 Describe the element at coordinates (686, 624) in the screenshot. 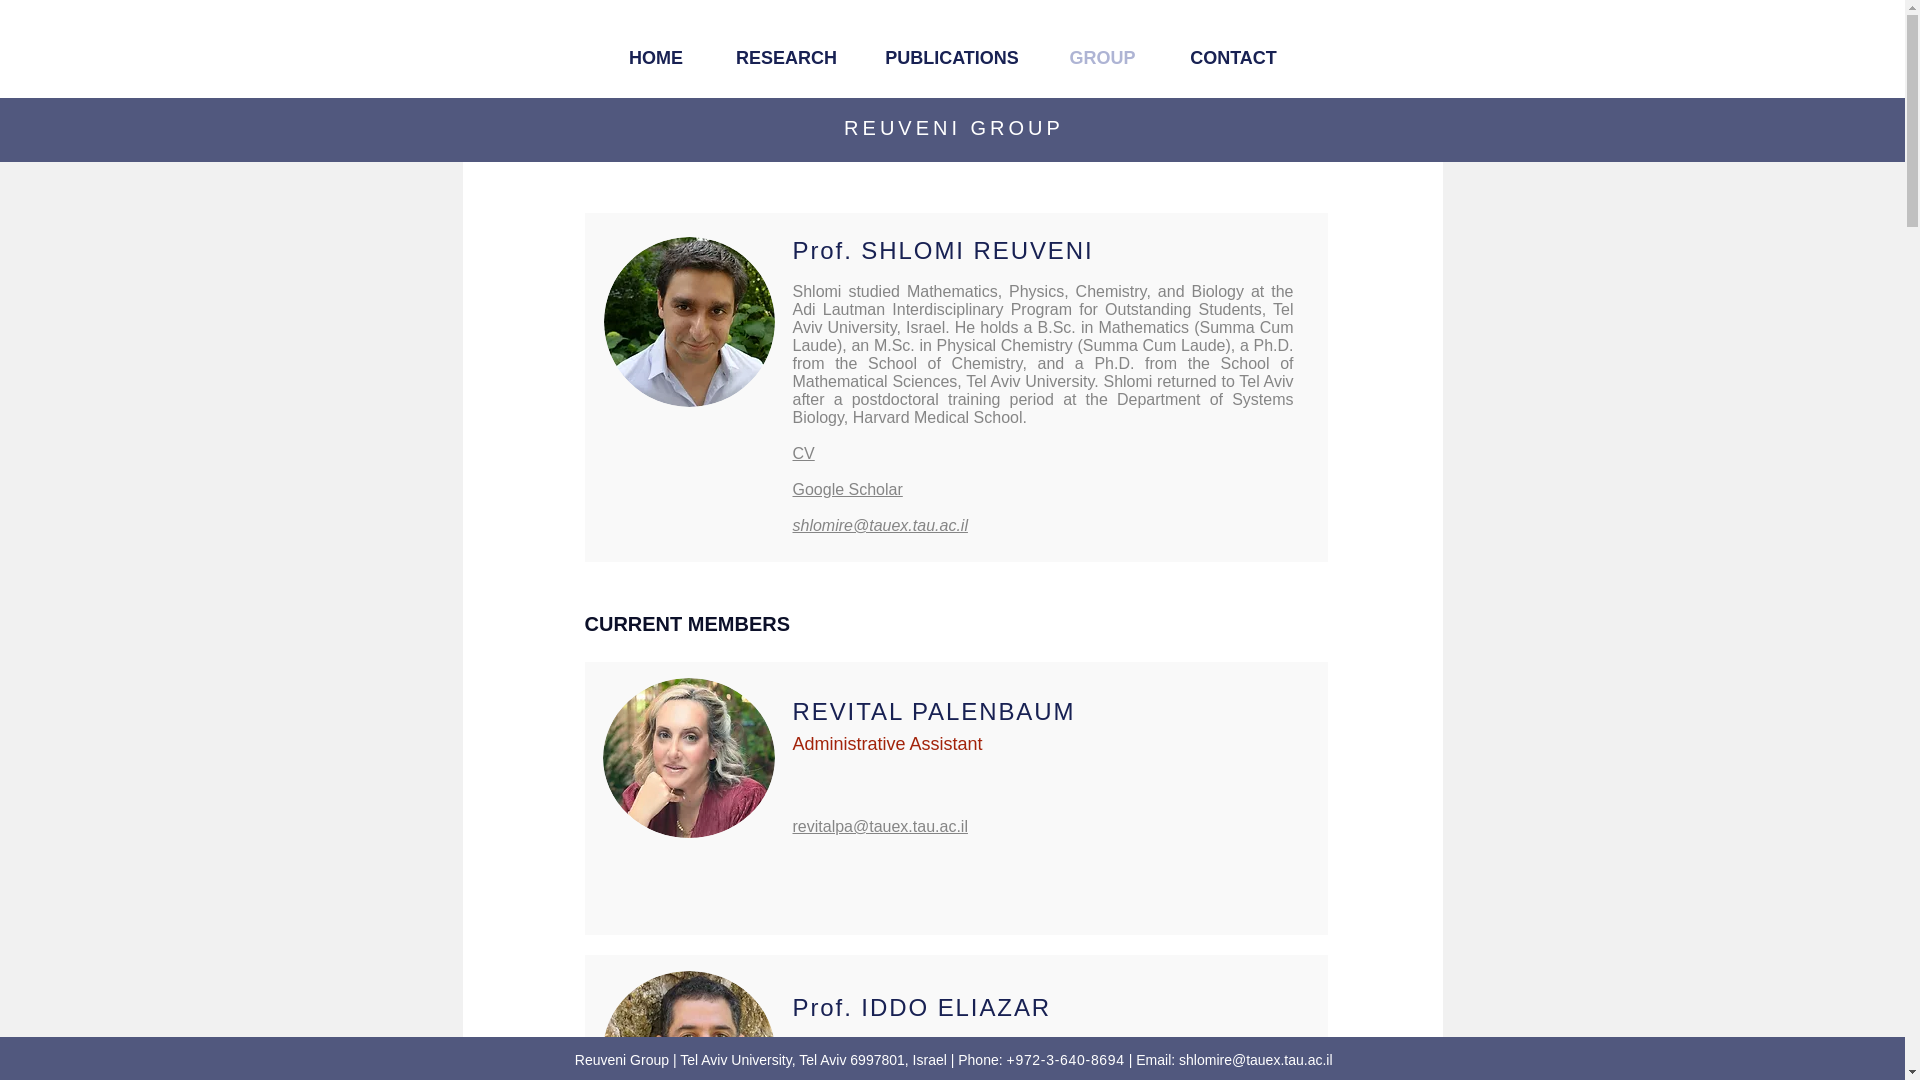

I see `CURRENT MEMBERS` at that location.